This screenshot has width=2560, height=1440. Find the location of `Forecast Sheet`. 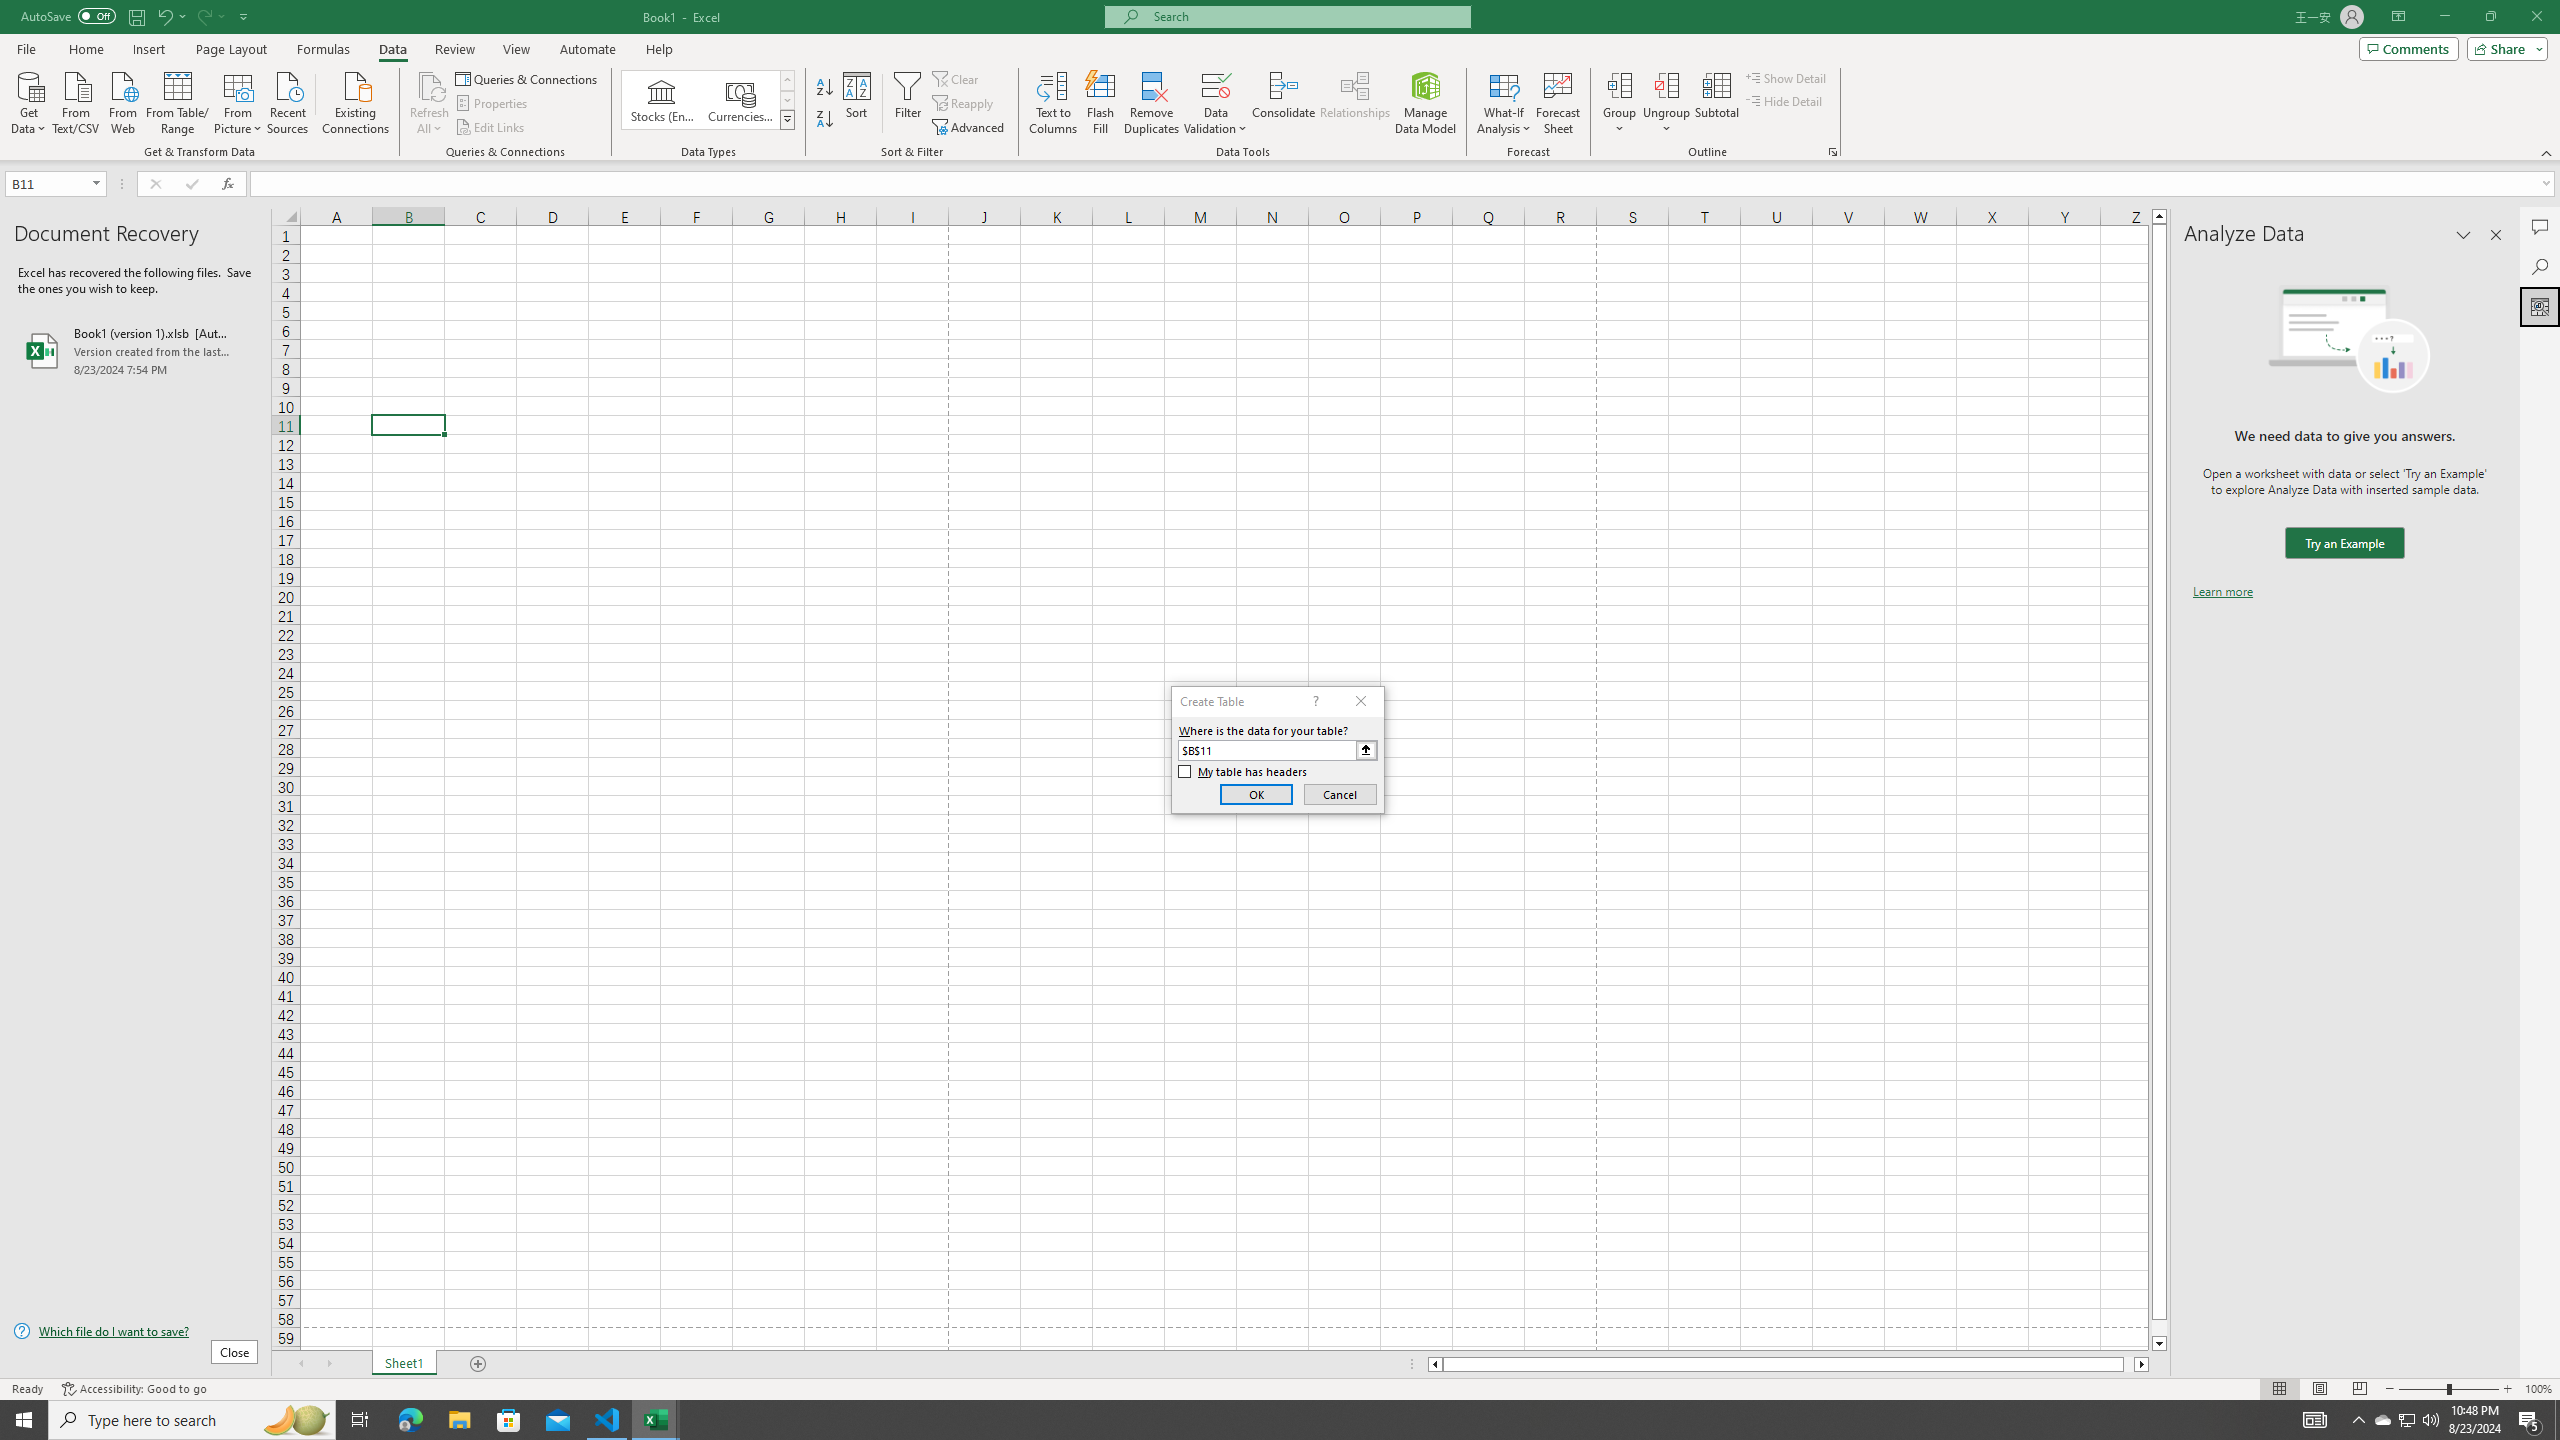

Forecast Sheet is located at coordinates (1558, 103).